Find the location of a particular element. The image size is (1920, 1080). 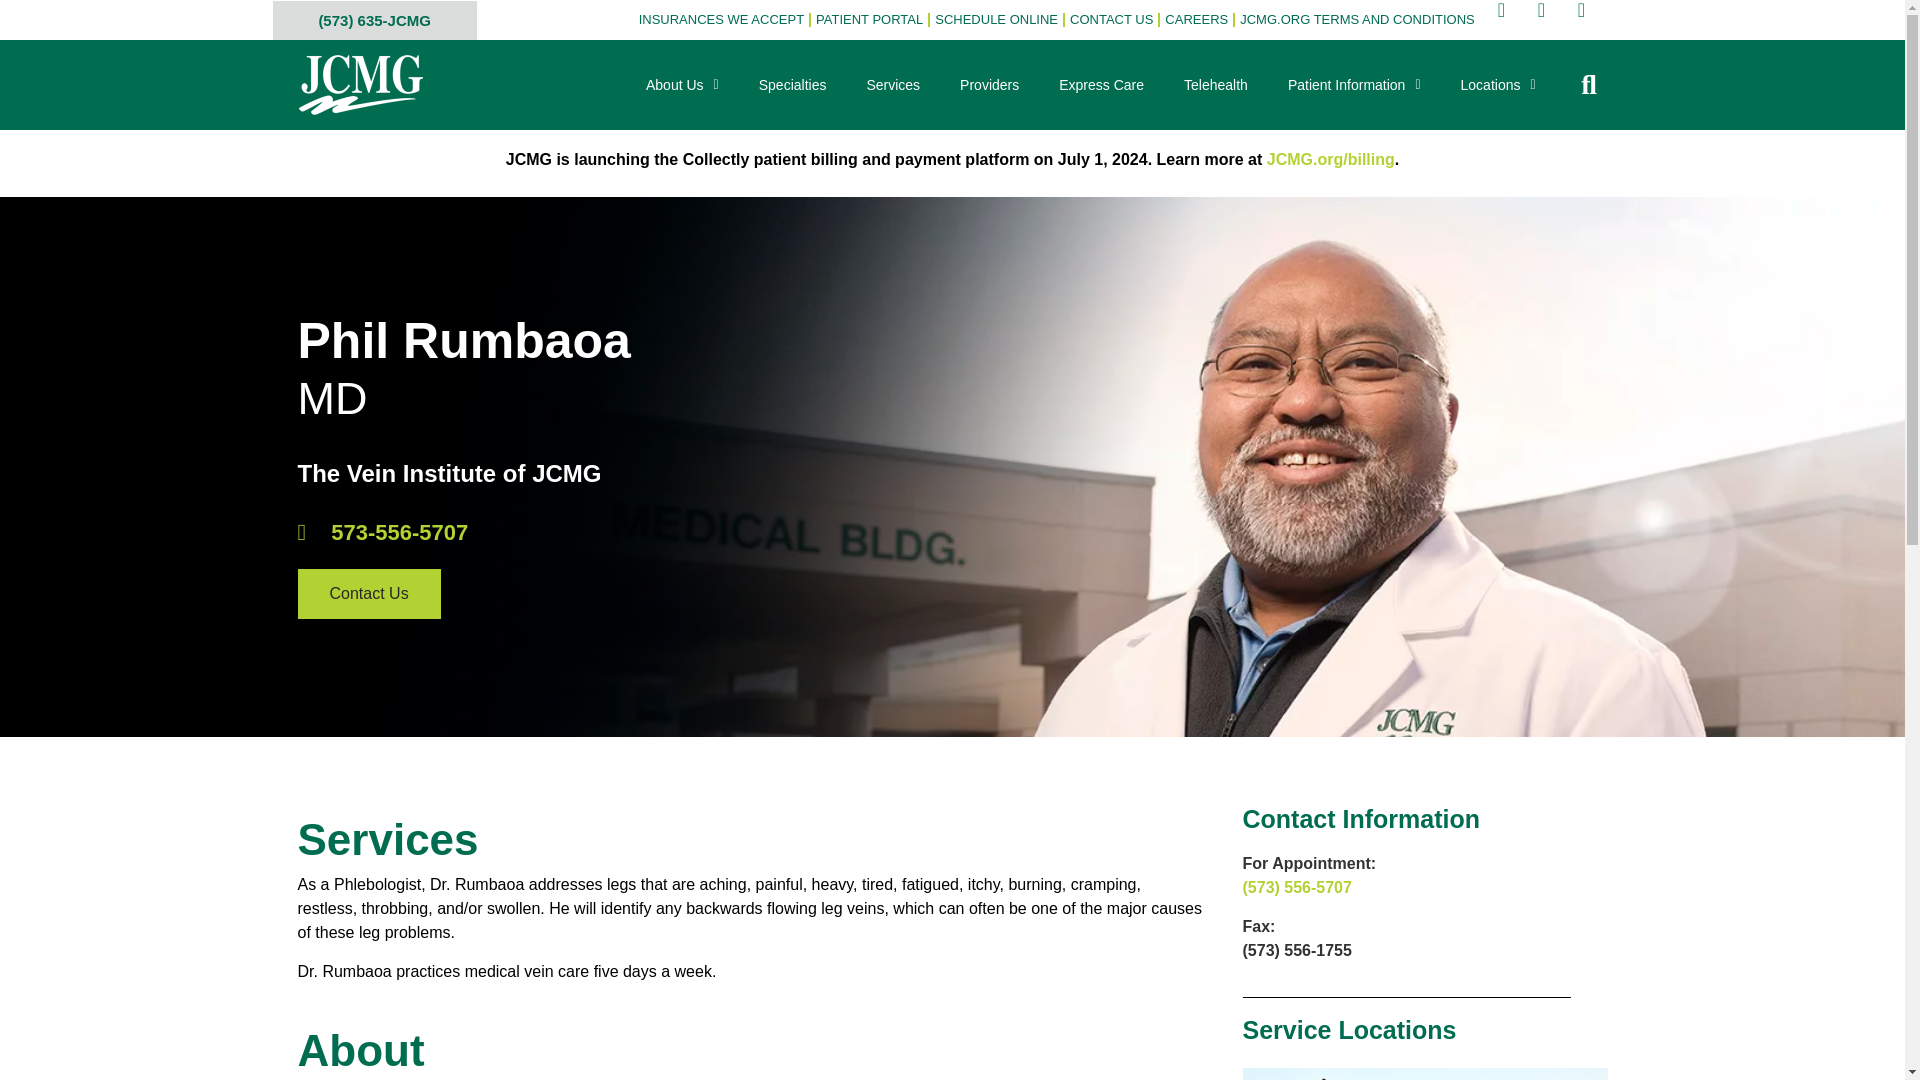

Cropped JCMG Square White.png is located at coordinates (360, 84).